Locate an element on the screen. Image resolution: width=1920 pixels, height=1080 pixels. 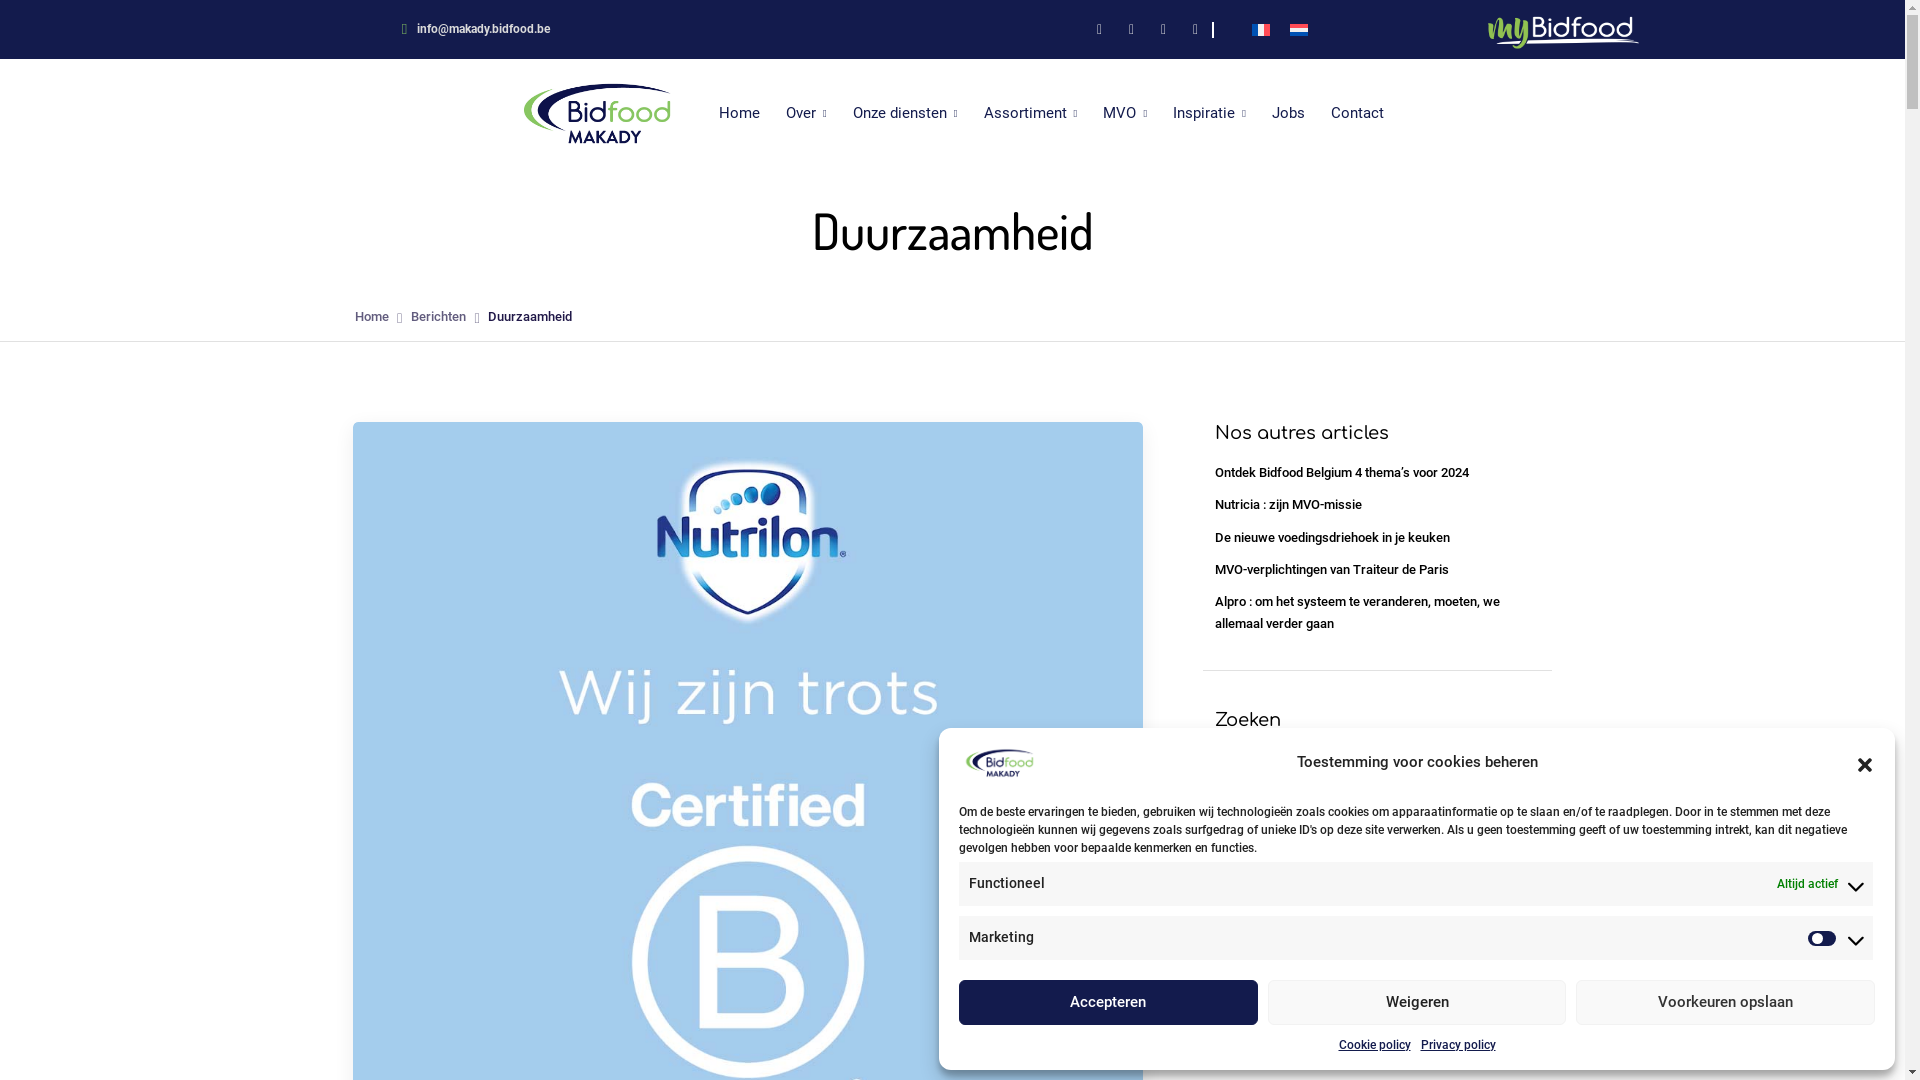
Nutricia : zijn MVO-missie is located at coordinates (1288, 504).